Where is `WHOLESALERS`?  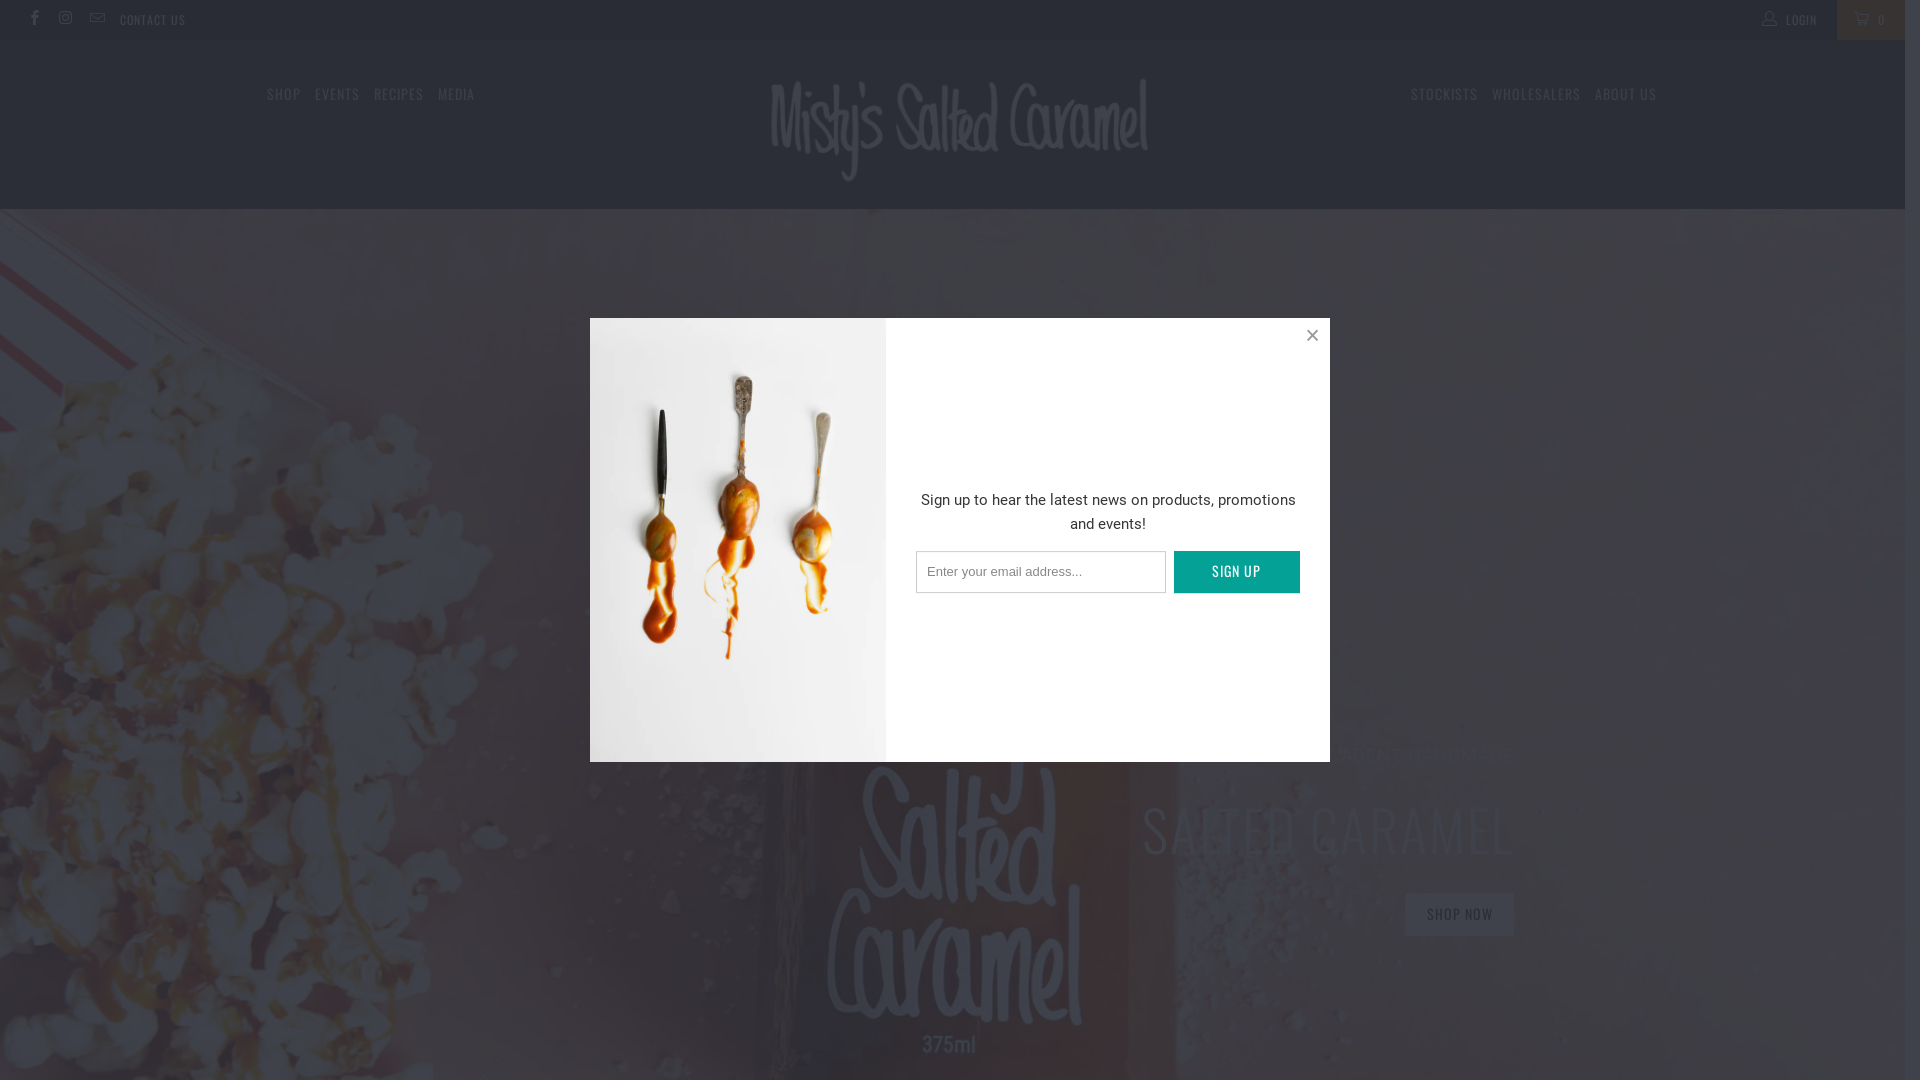 WHOLESALERS is located at coordinates (1536, 94).